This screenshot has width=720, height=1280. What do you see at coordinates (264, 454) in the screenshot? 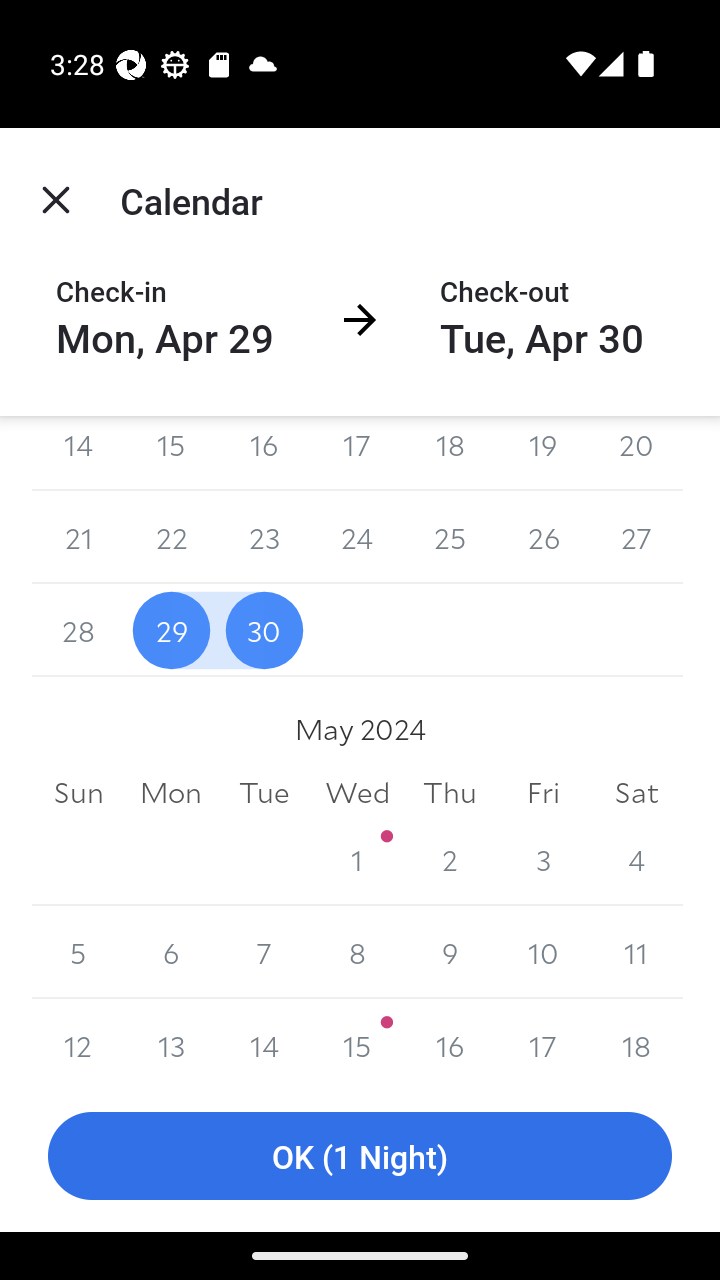
I see `16 16 April 2024` at bounding box center [264, 454].